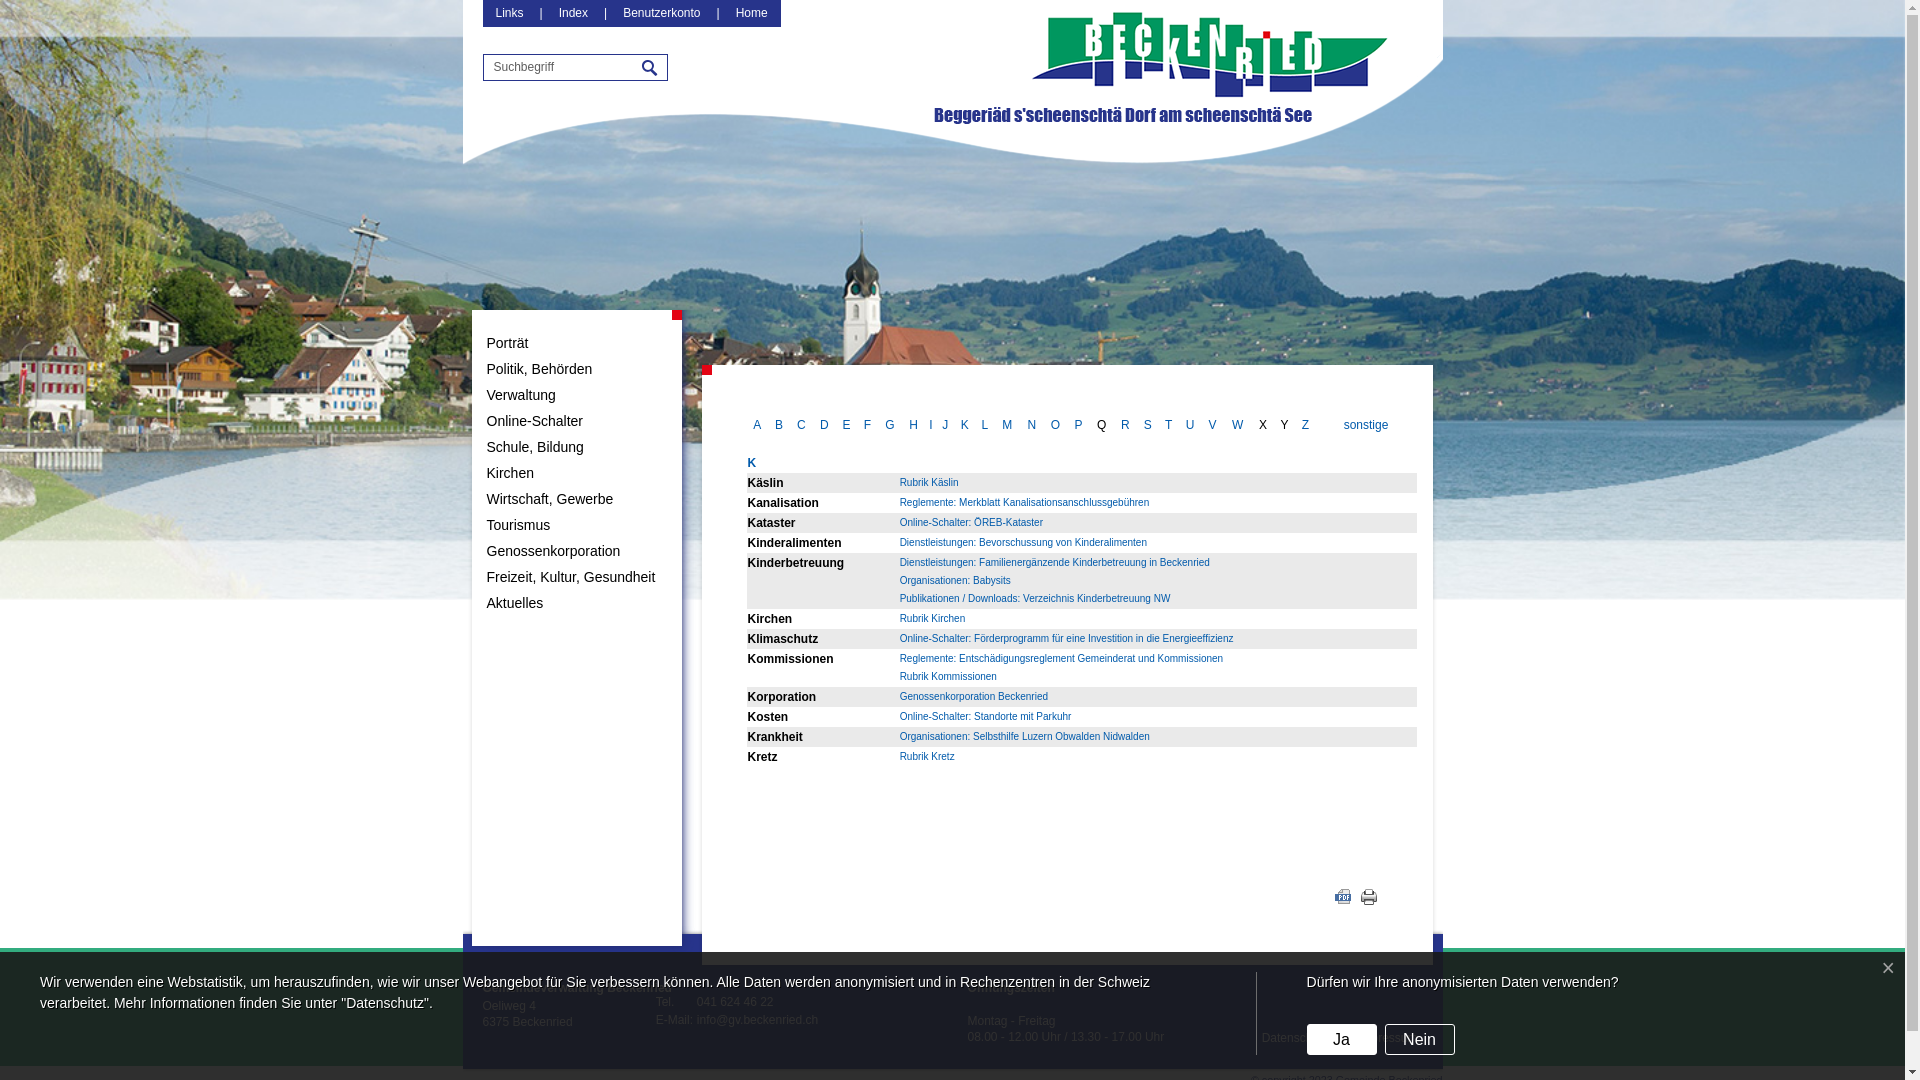 The height and width of the screenshot is (1080, 1920). What do you see at coordinates (752, 13) in the screenshot?
I see `Home` at bounding box center [752, 13].